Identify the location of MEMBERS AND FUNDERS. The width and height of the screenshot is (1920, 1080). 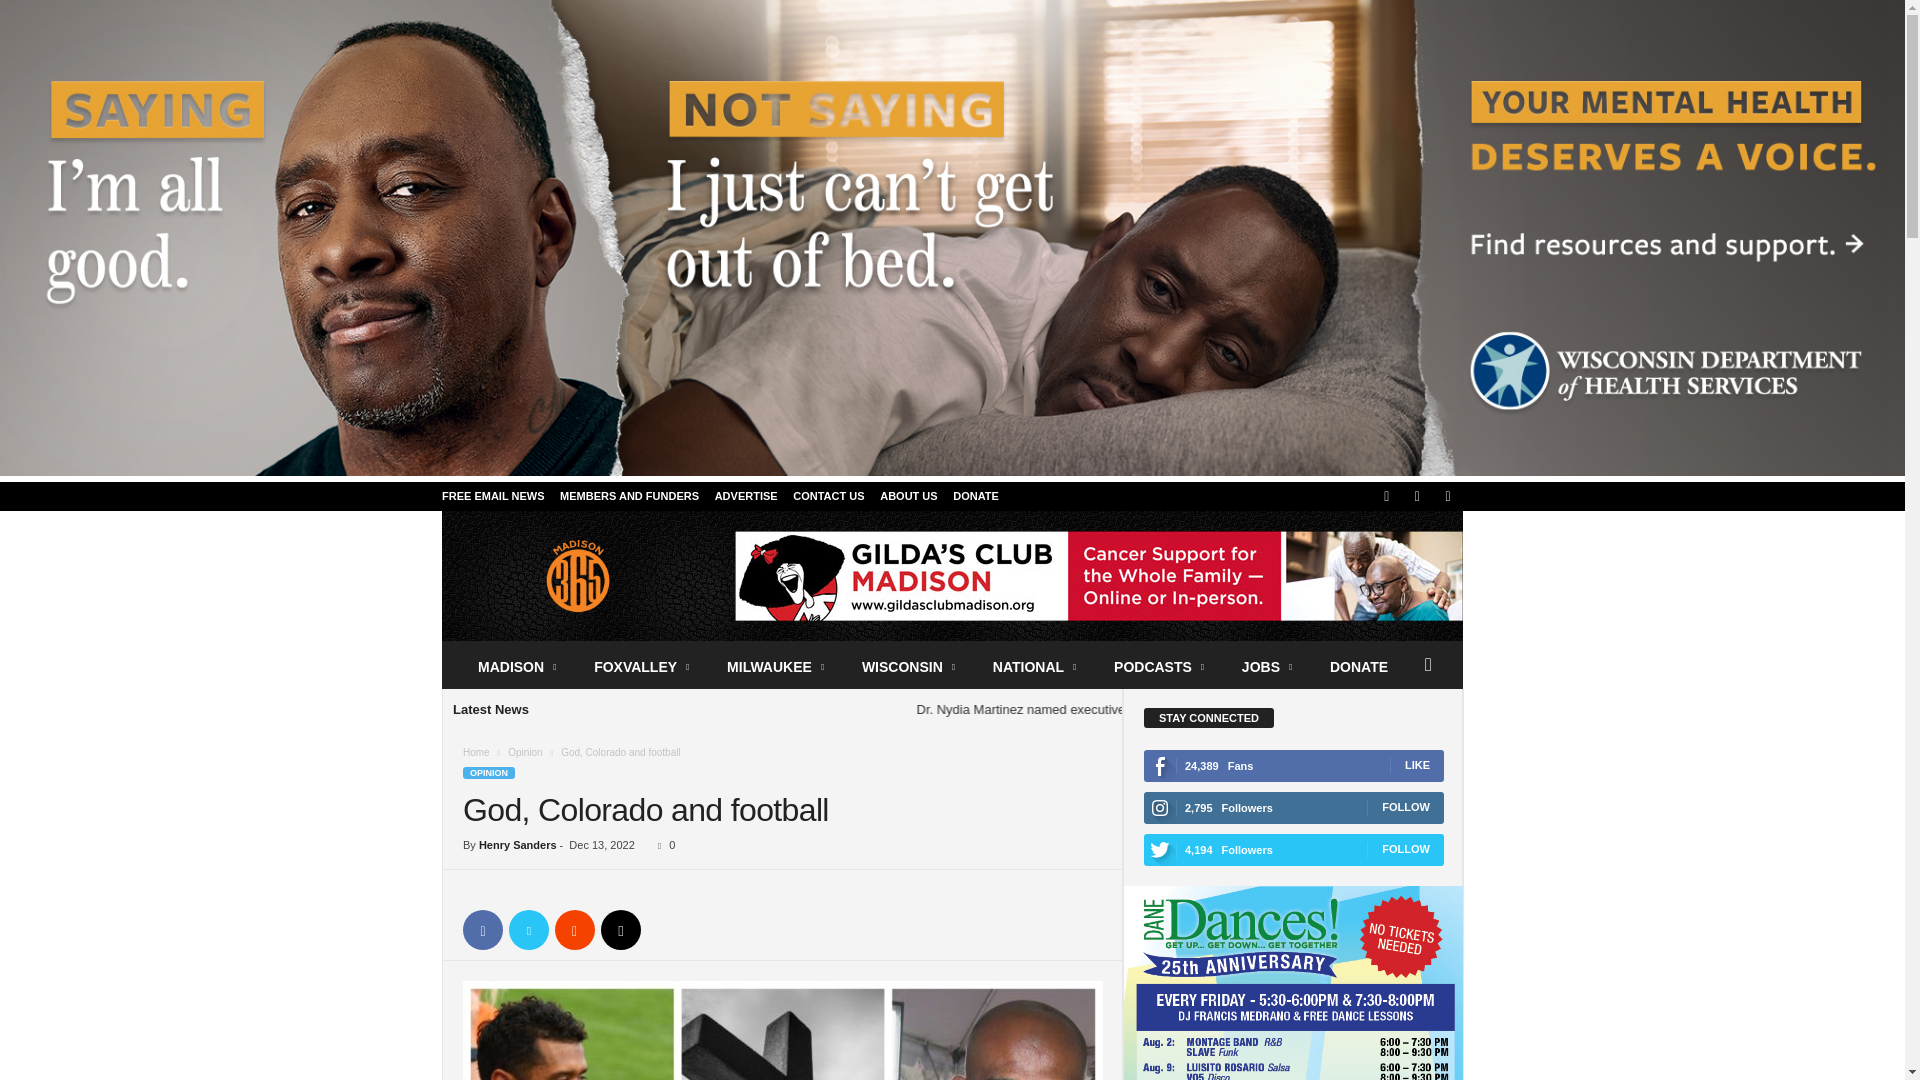
(629, 496).